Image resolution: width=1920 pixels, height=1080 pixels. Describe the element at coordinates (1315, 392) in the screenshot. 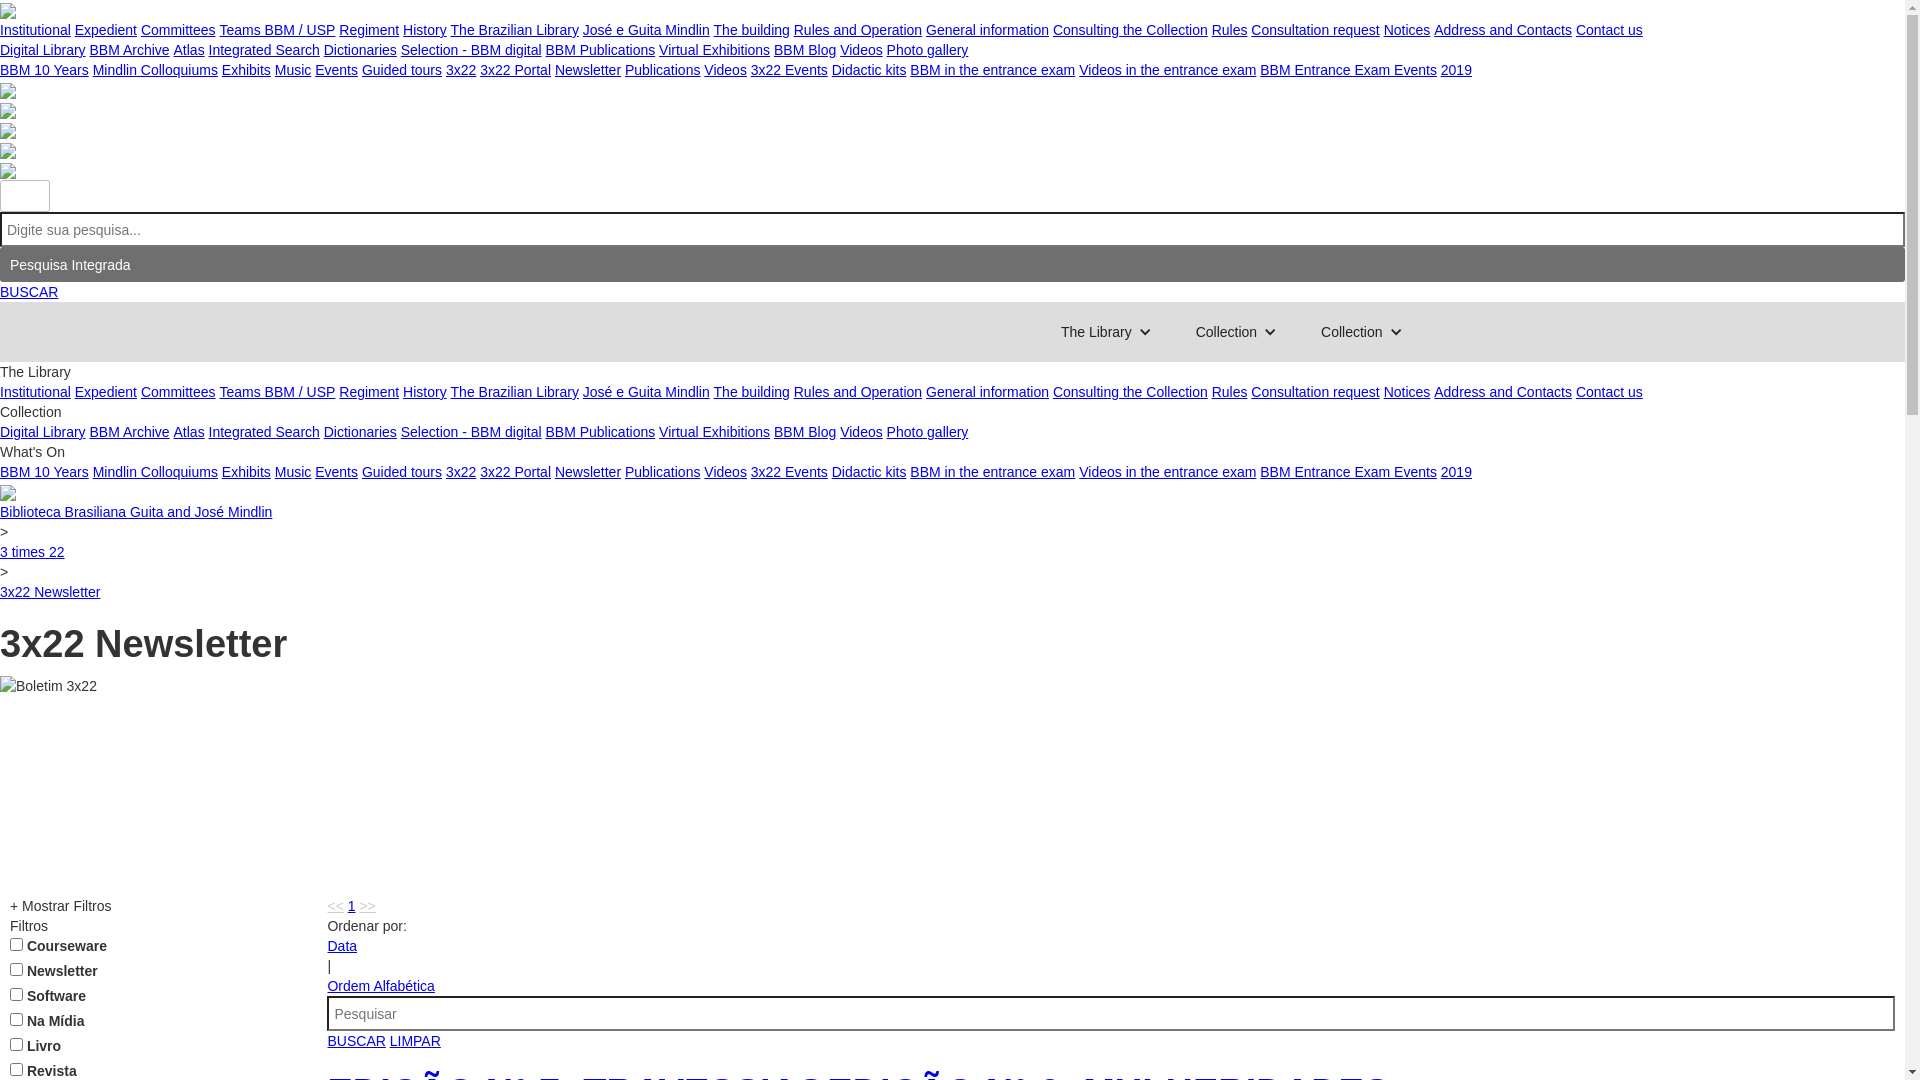

I see `Consultation request` at that location.